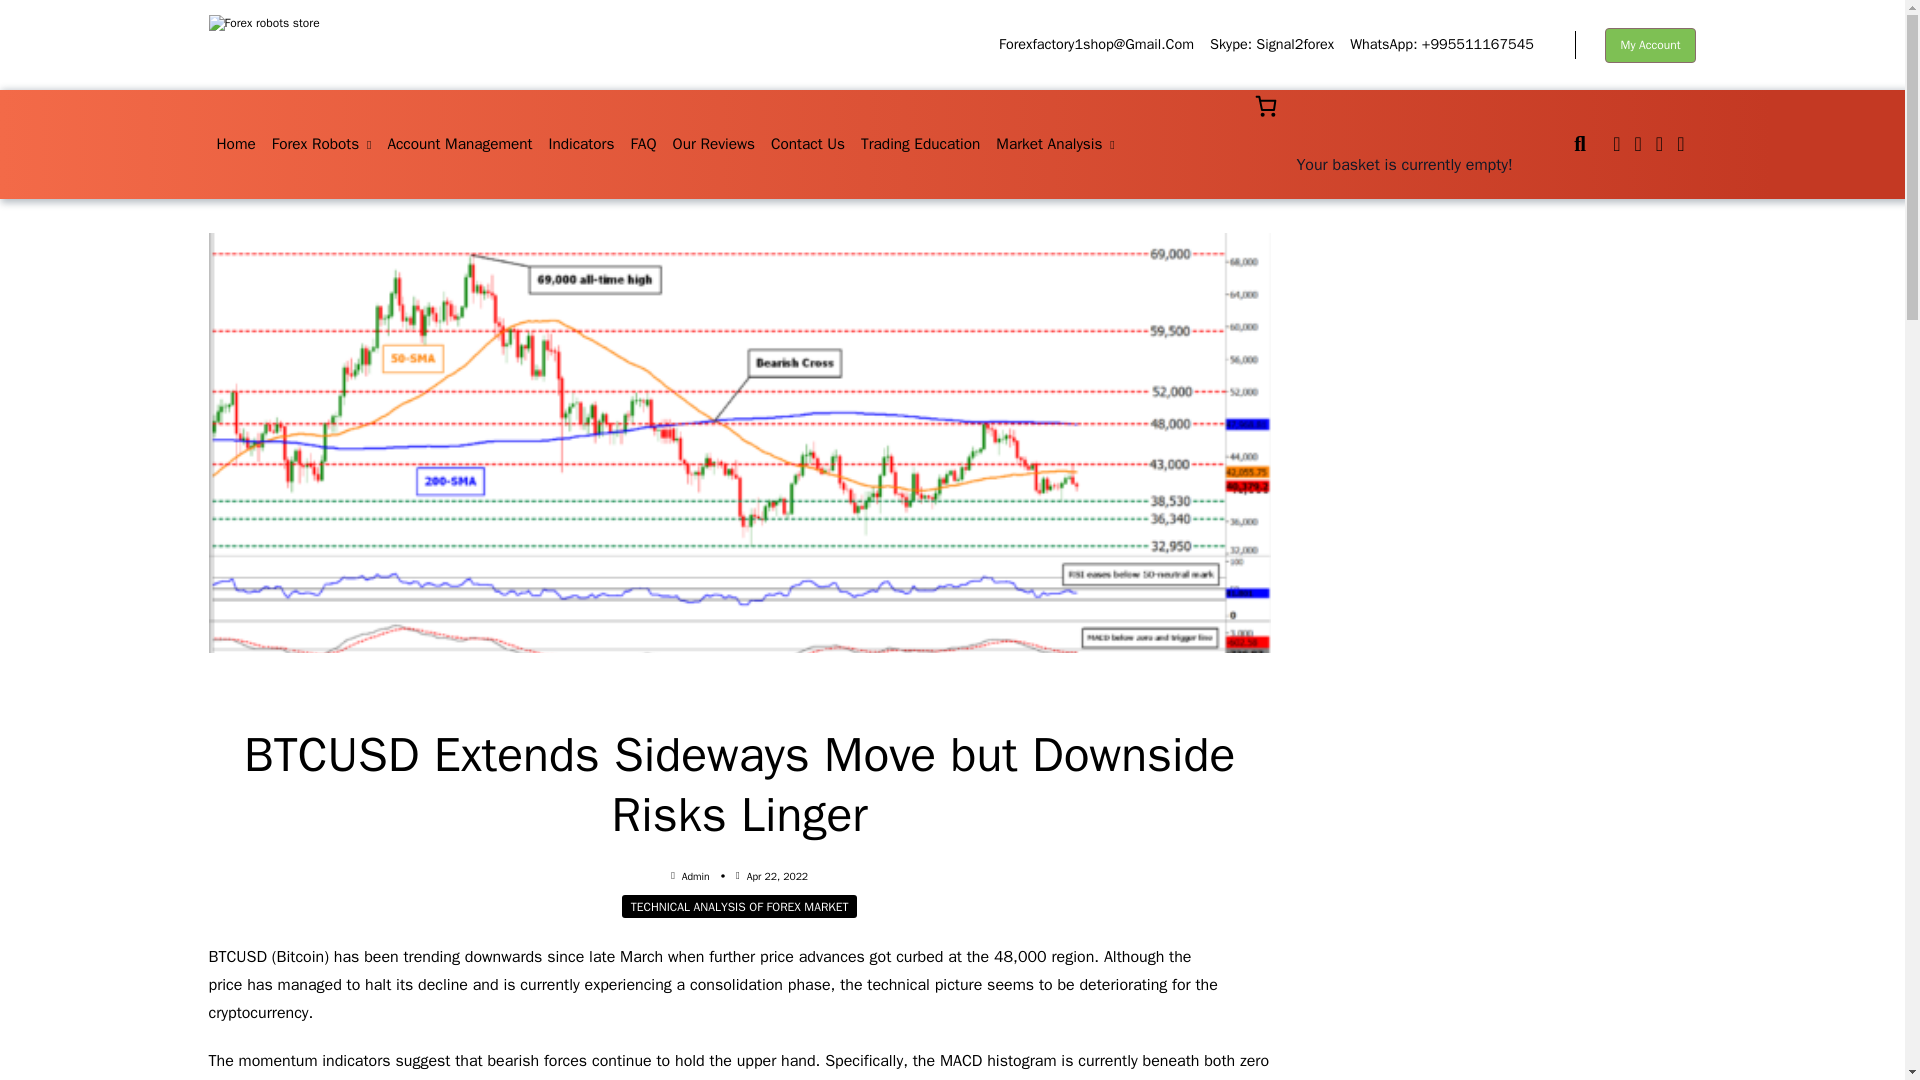 This screenshot has width=1920, height=1080. What do you see at coordinates (1272, 44) in the screenshot?
I see `Skype: Signal2forex` at bounding box center [1272, 44].